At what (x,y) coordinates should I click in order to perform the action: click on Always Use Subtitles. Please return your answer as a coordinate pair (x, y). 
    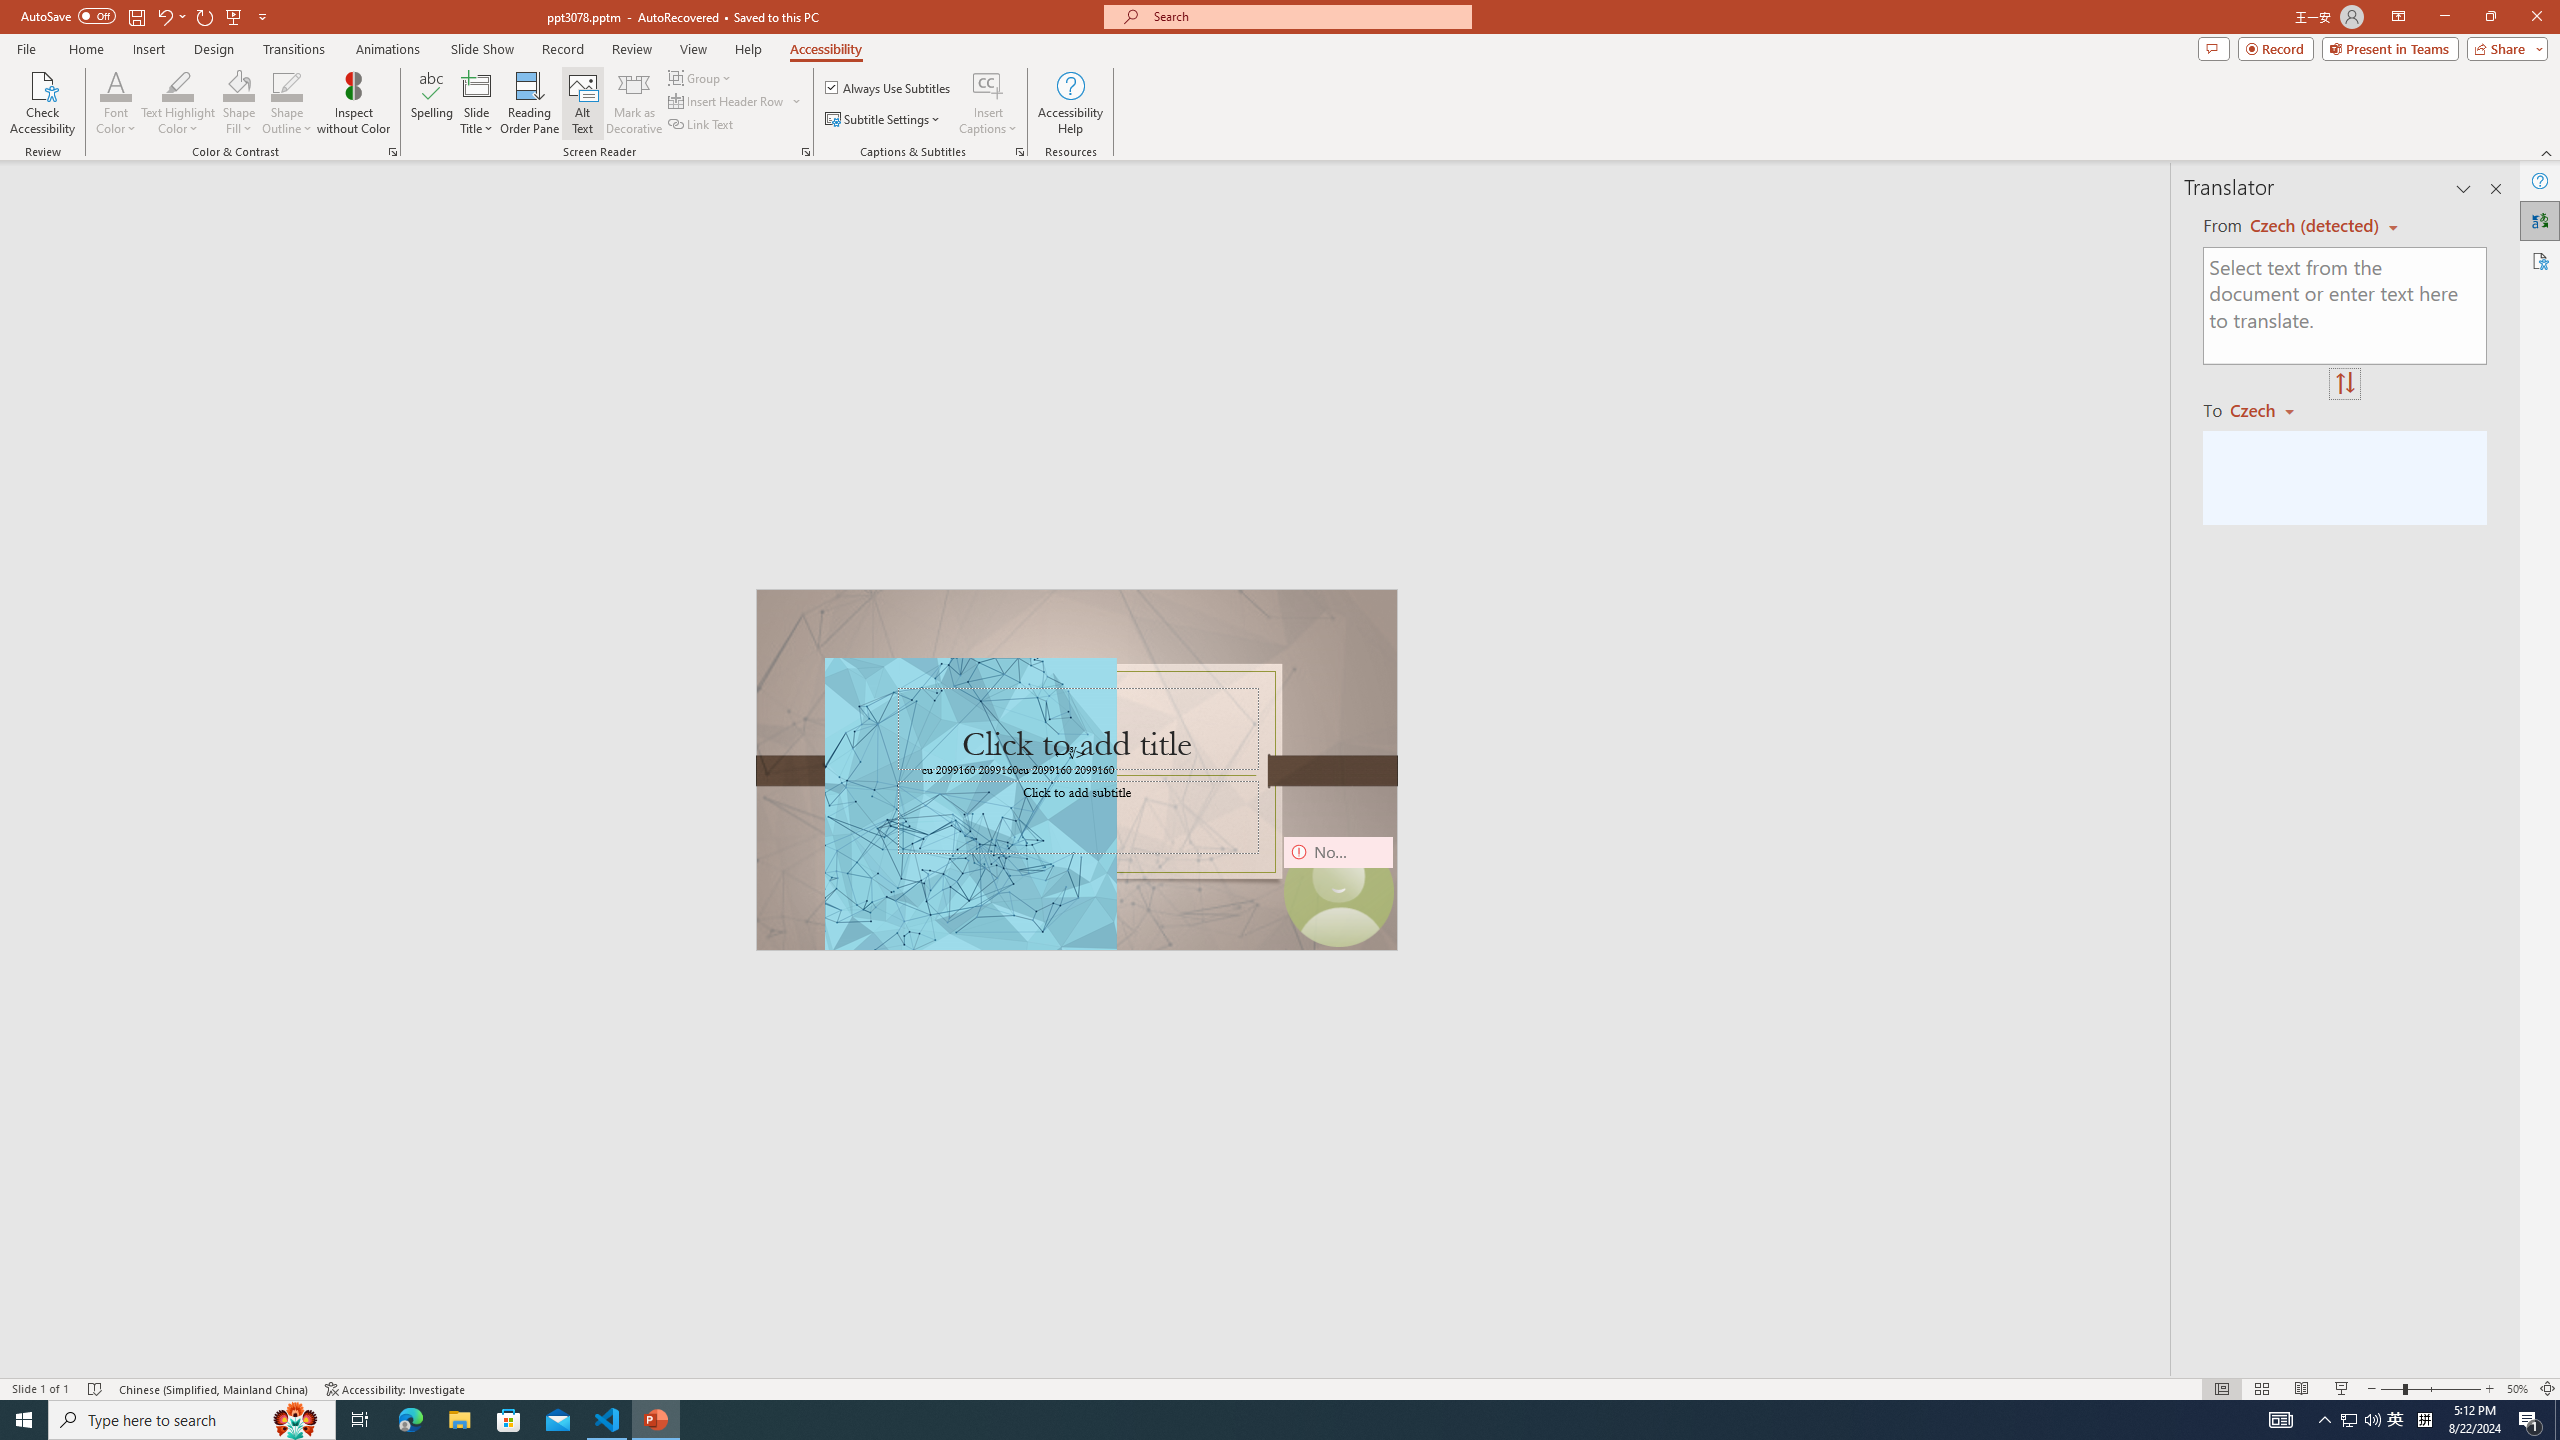
    Looking at the image, I should click on (889, 88).